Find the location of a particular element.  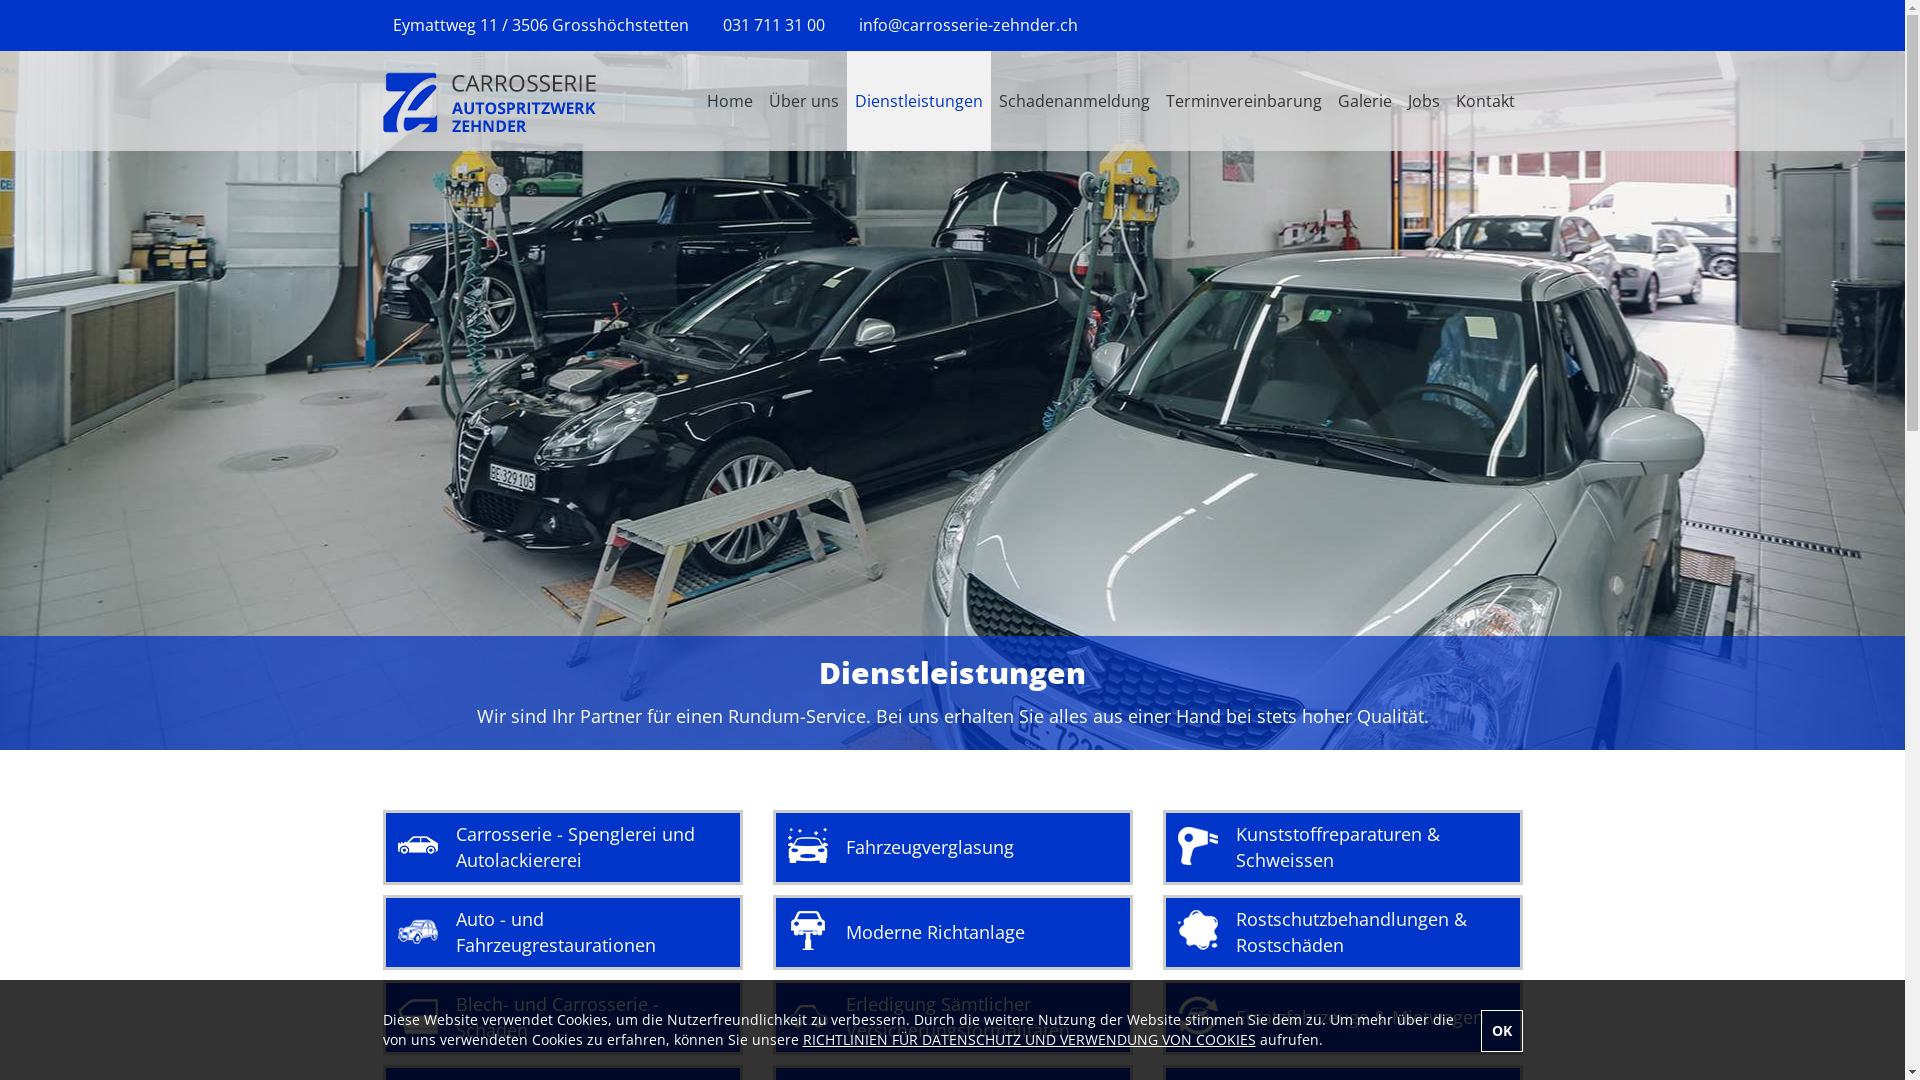

Dienstleistungen is located at coordinates (918, 101).